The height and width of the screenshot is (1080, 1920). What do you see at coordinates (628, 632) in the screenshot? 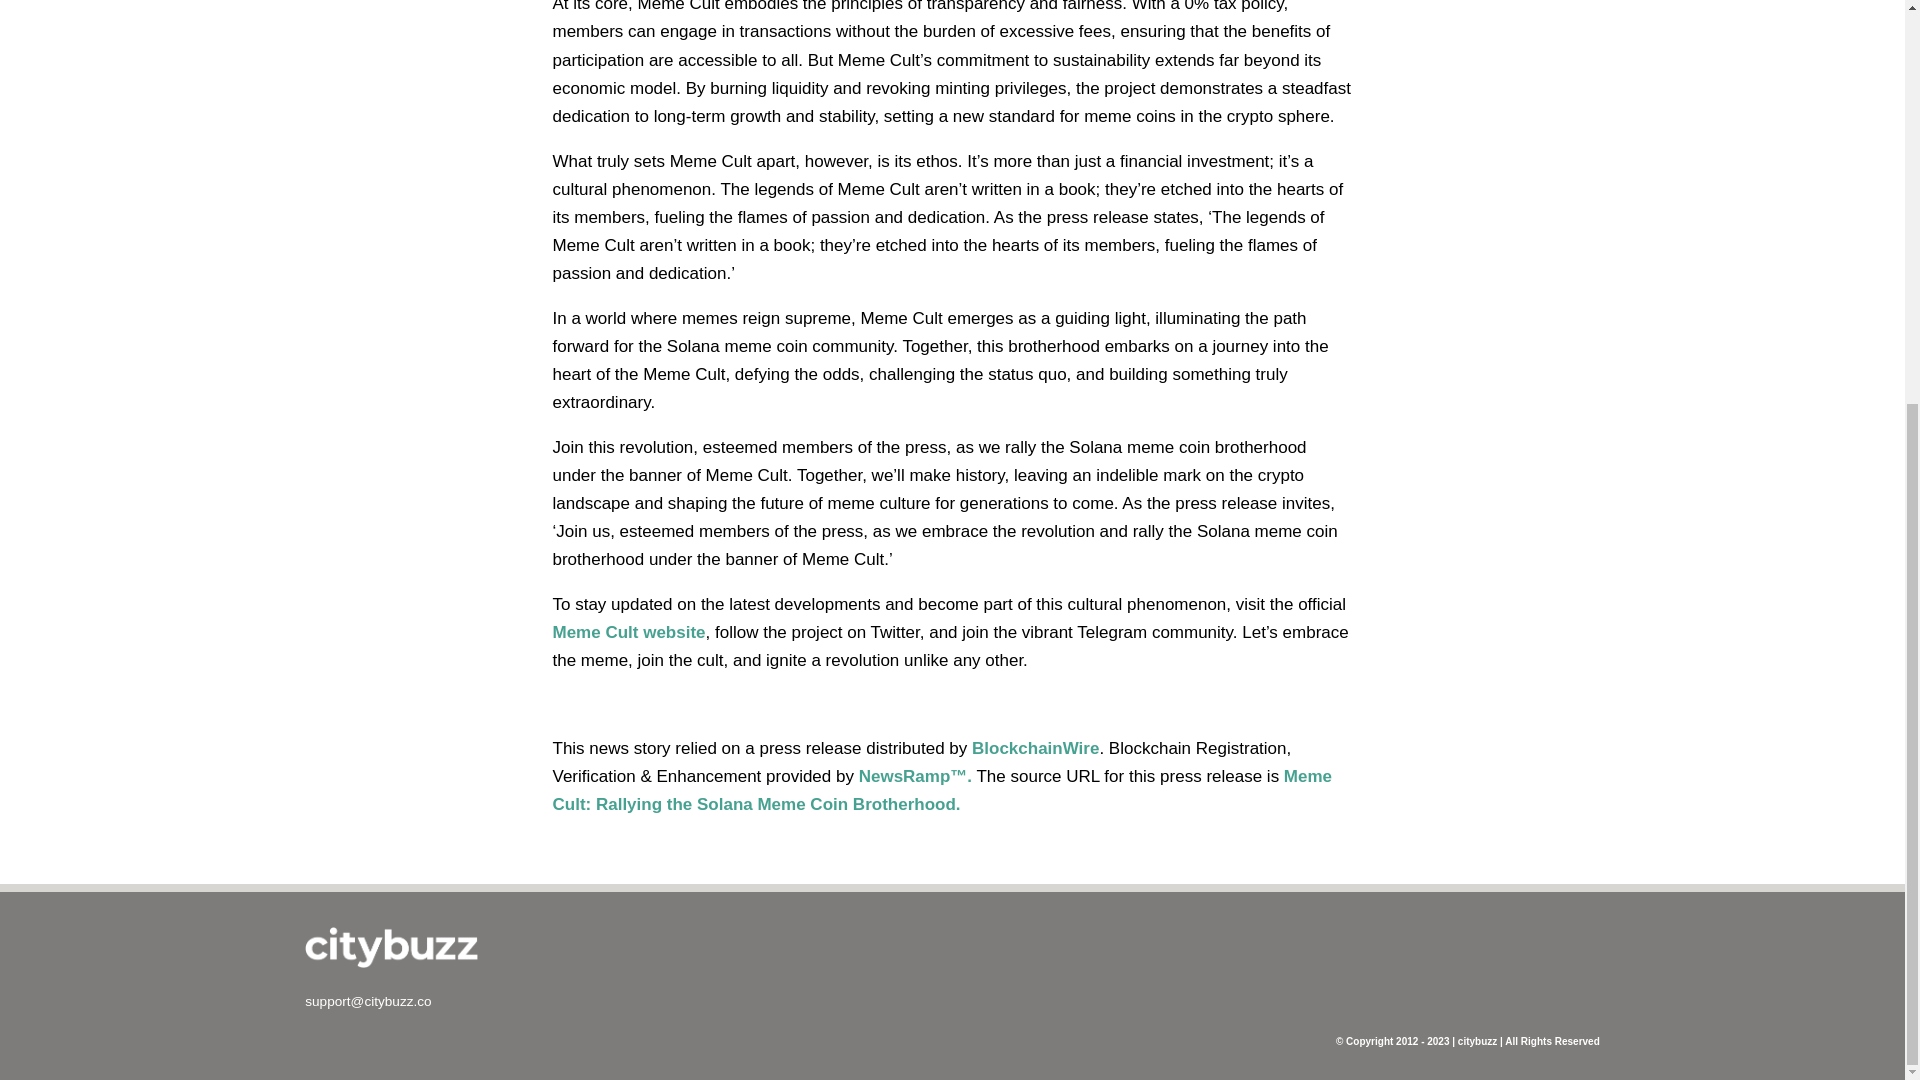
I see `Meme Cult website` at bounding box center [628, 632].